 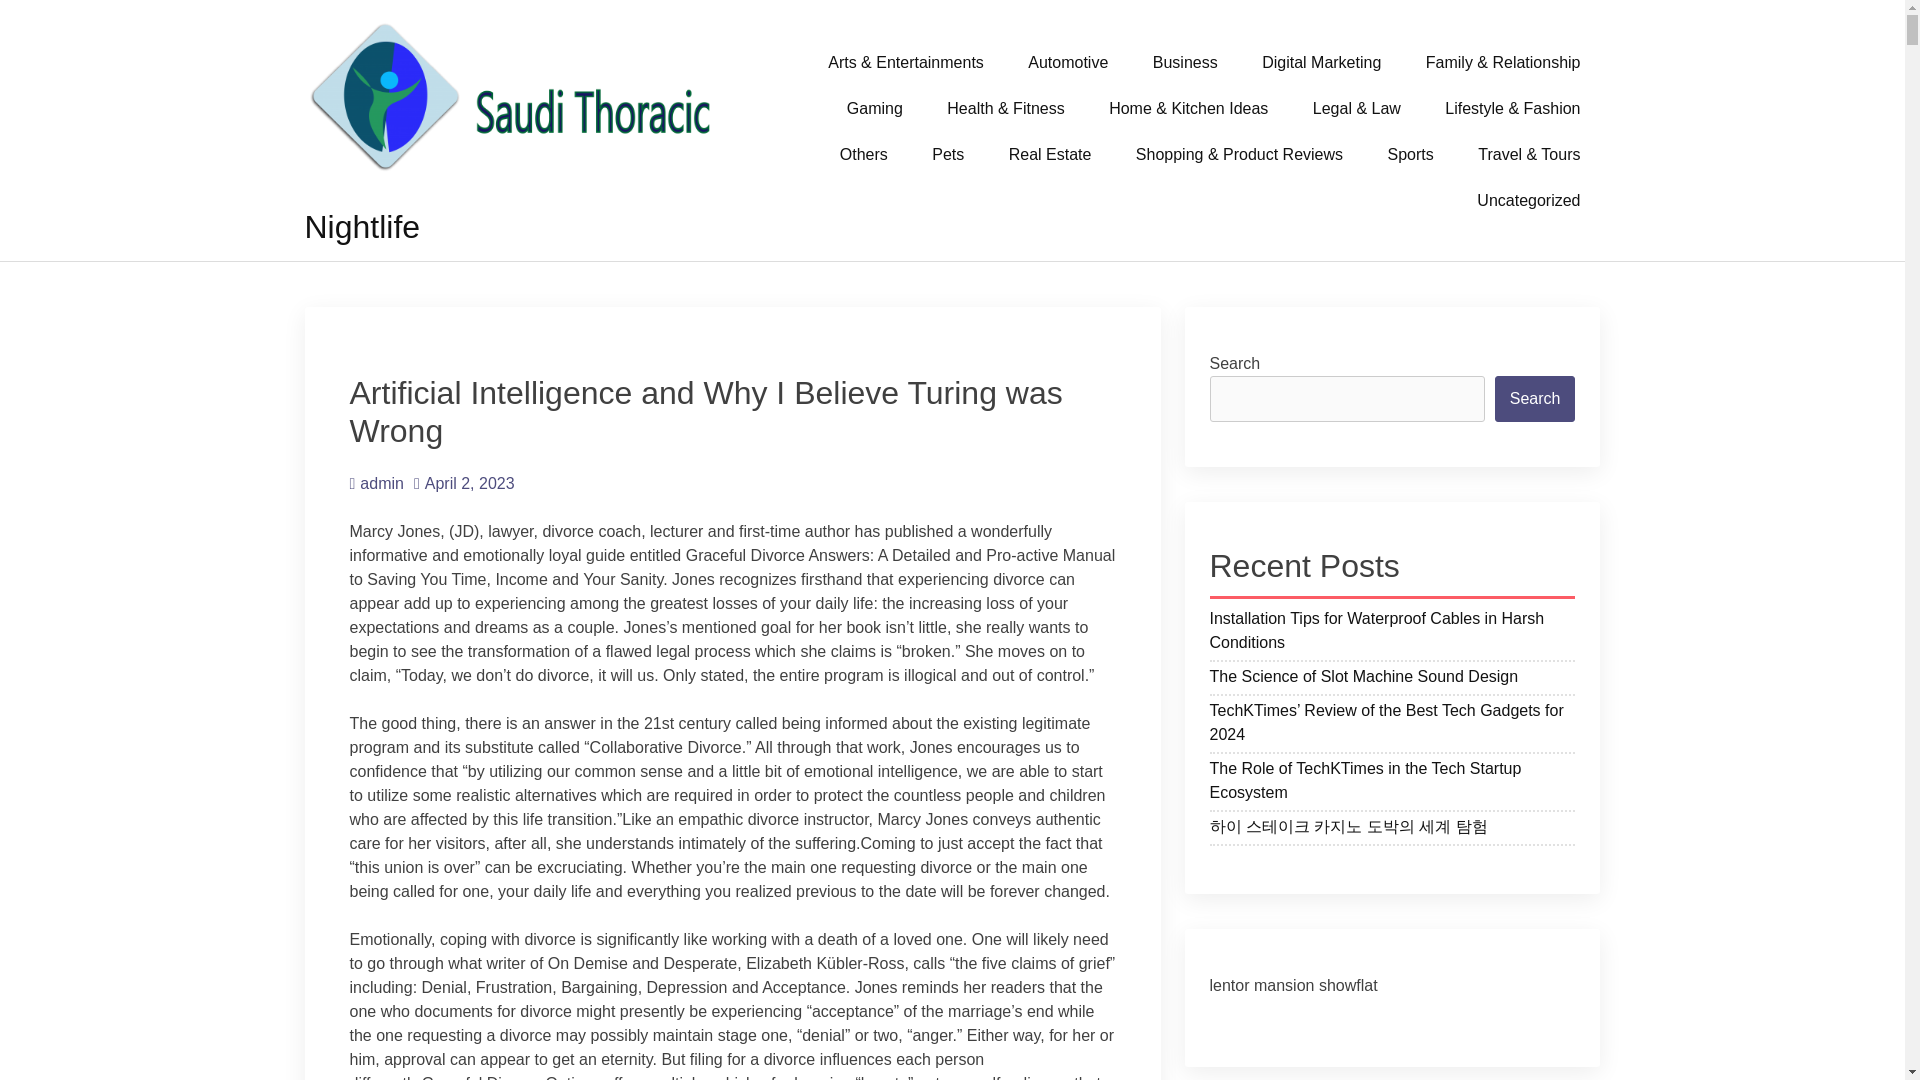 What do you see at coordinates (948, 154) in the screenshot?
I see `Pets` at bounding box center [948, 154].